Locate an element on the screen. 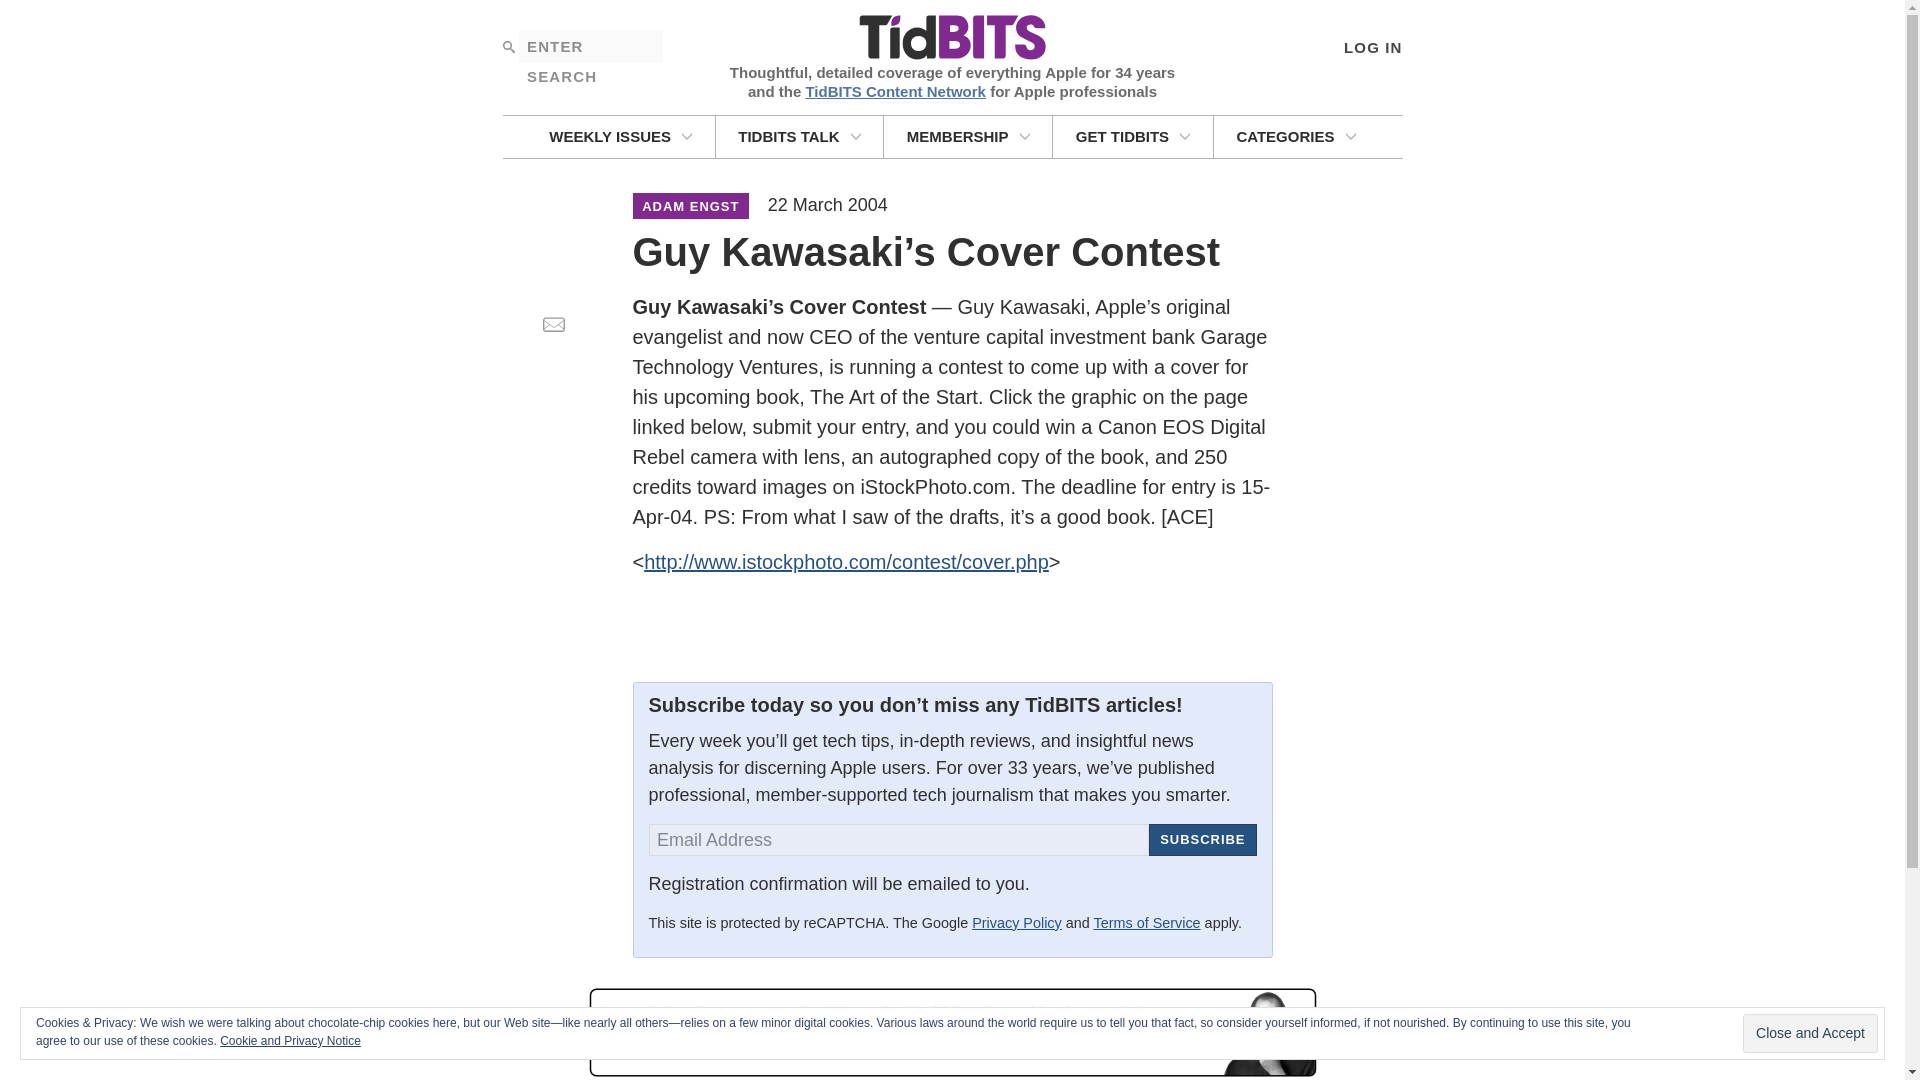  TIDBITS TALK is located at coordinates (800, 136).